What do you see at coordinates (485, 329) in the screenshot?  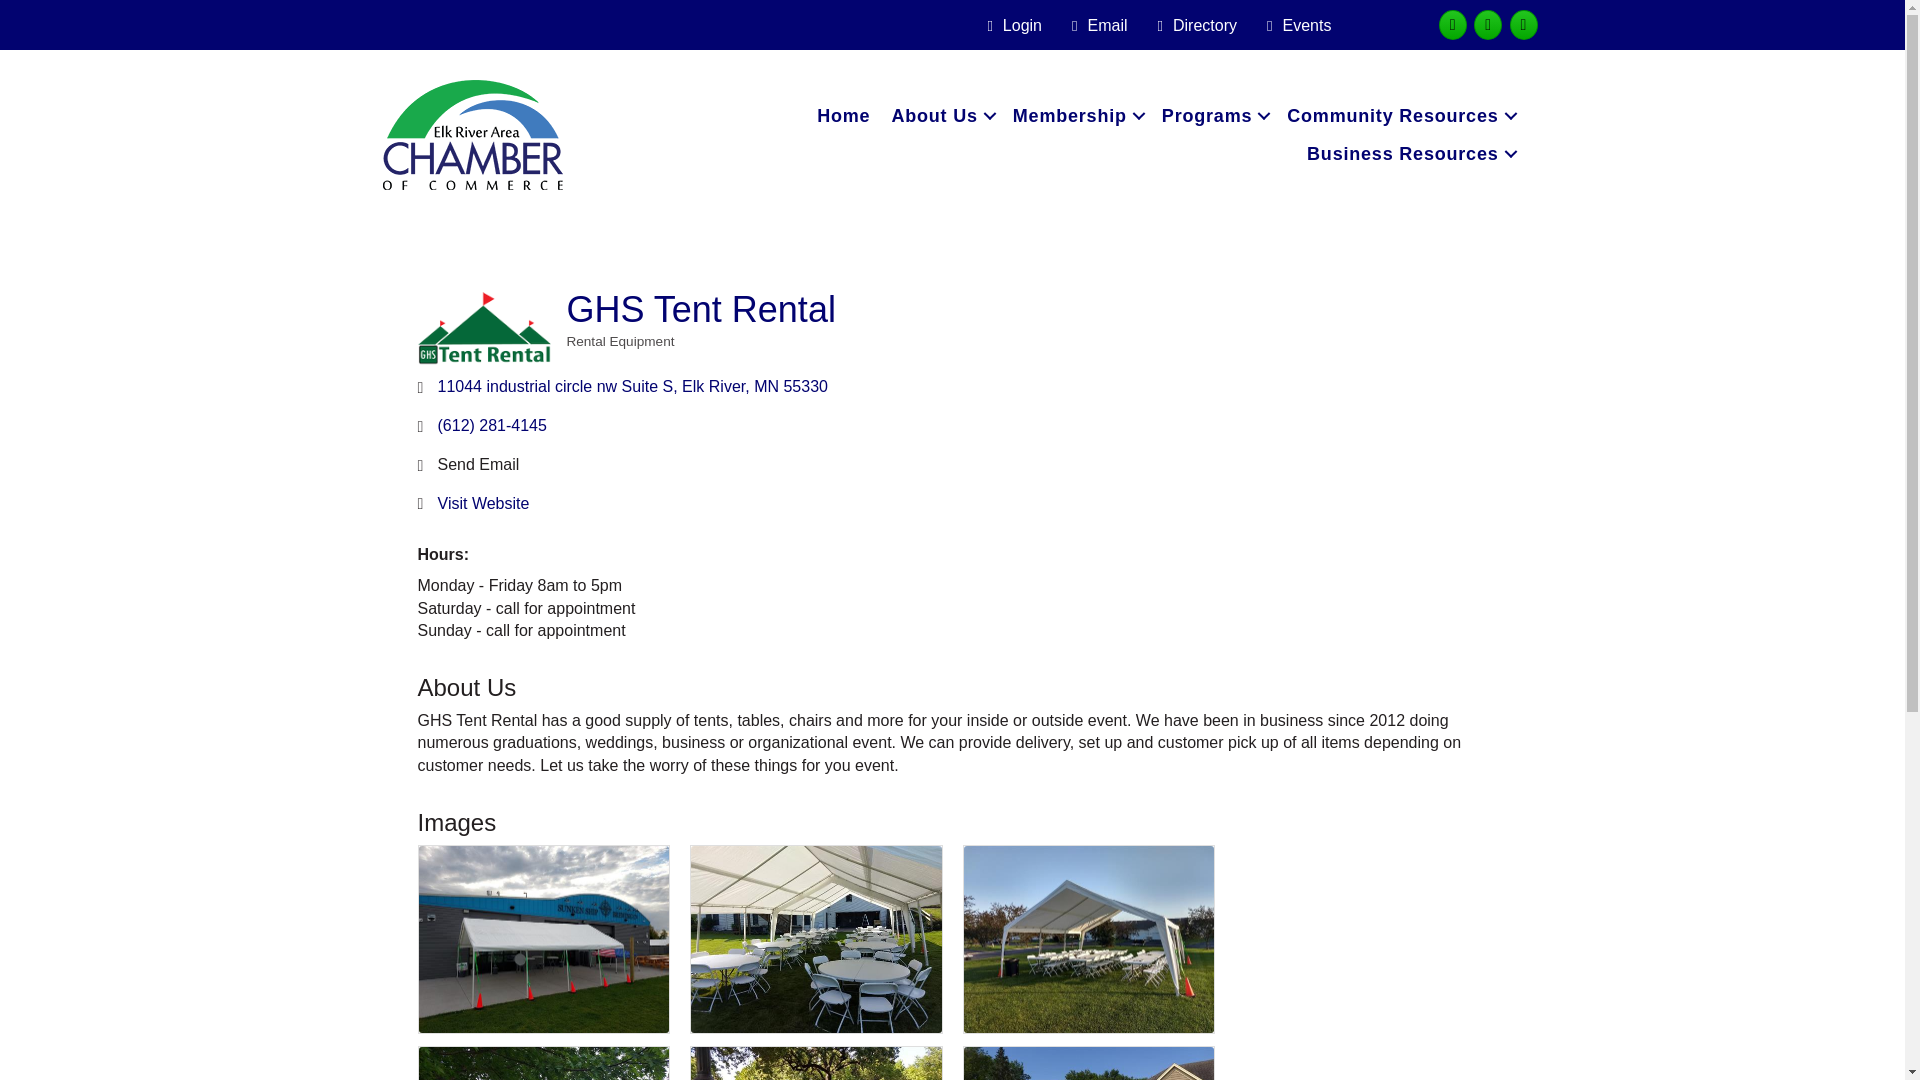 I see `GHS Tent Rental` at bounding box center [485, 329].